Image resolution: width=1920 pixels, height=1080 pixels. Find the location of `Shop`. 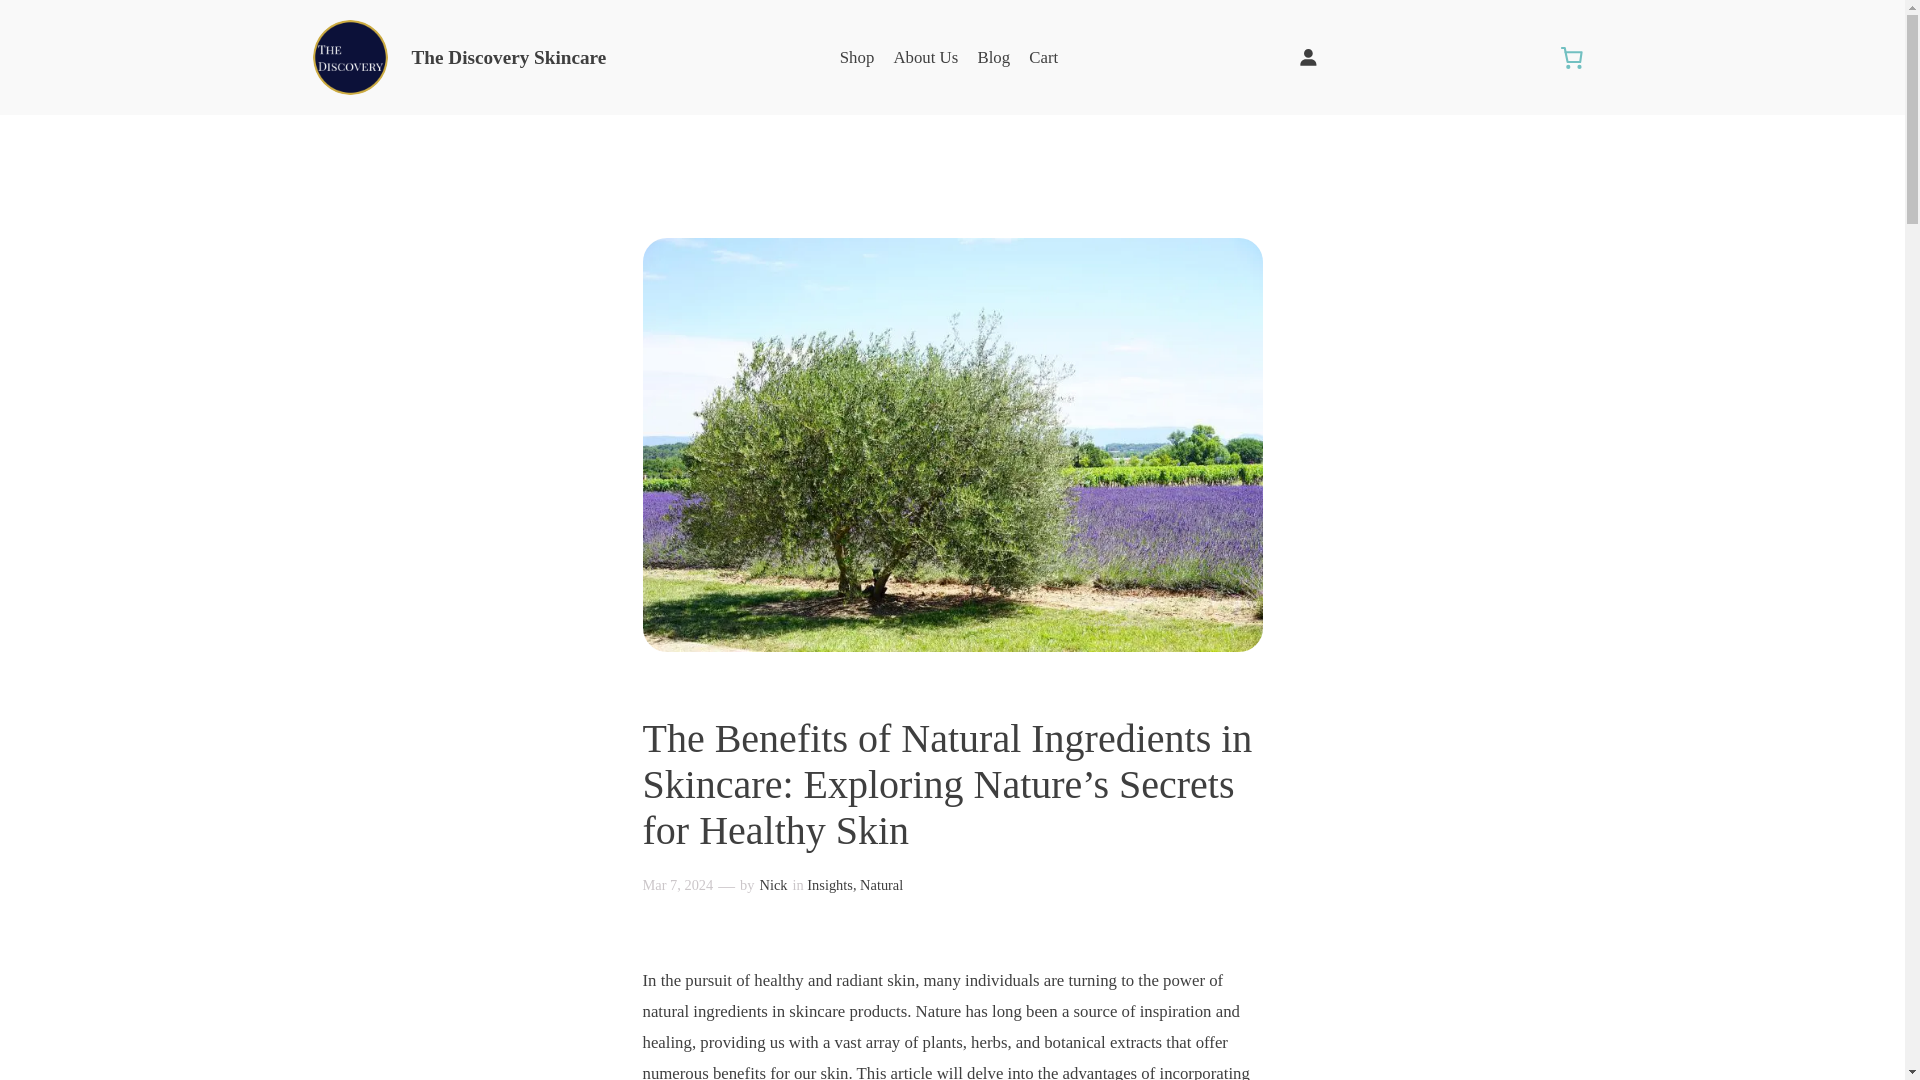

Shop is located at coordinates (858, 58).